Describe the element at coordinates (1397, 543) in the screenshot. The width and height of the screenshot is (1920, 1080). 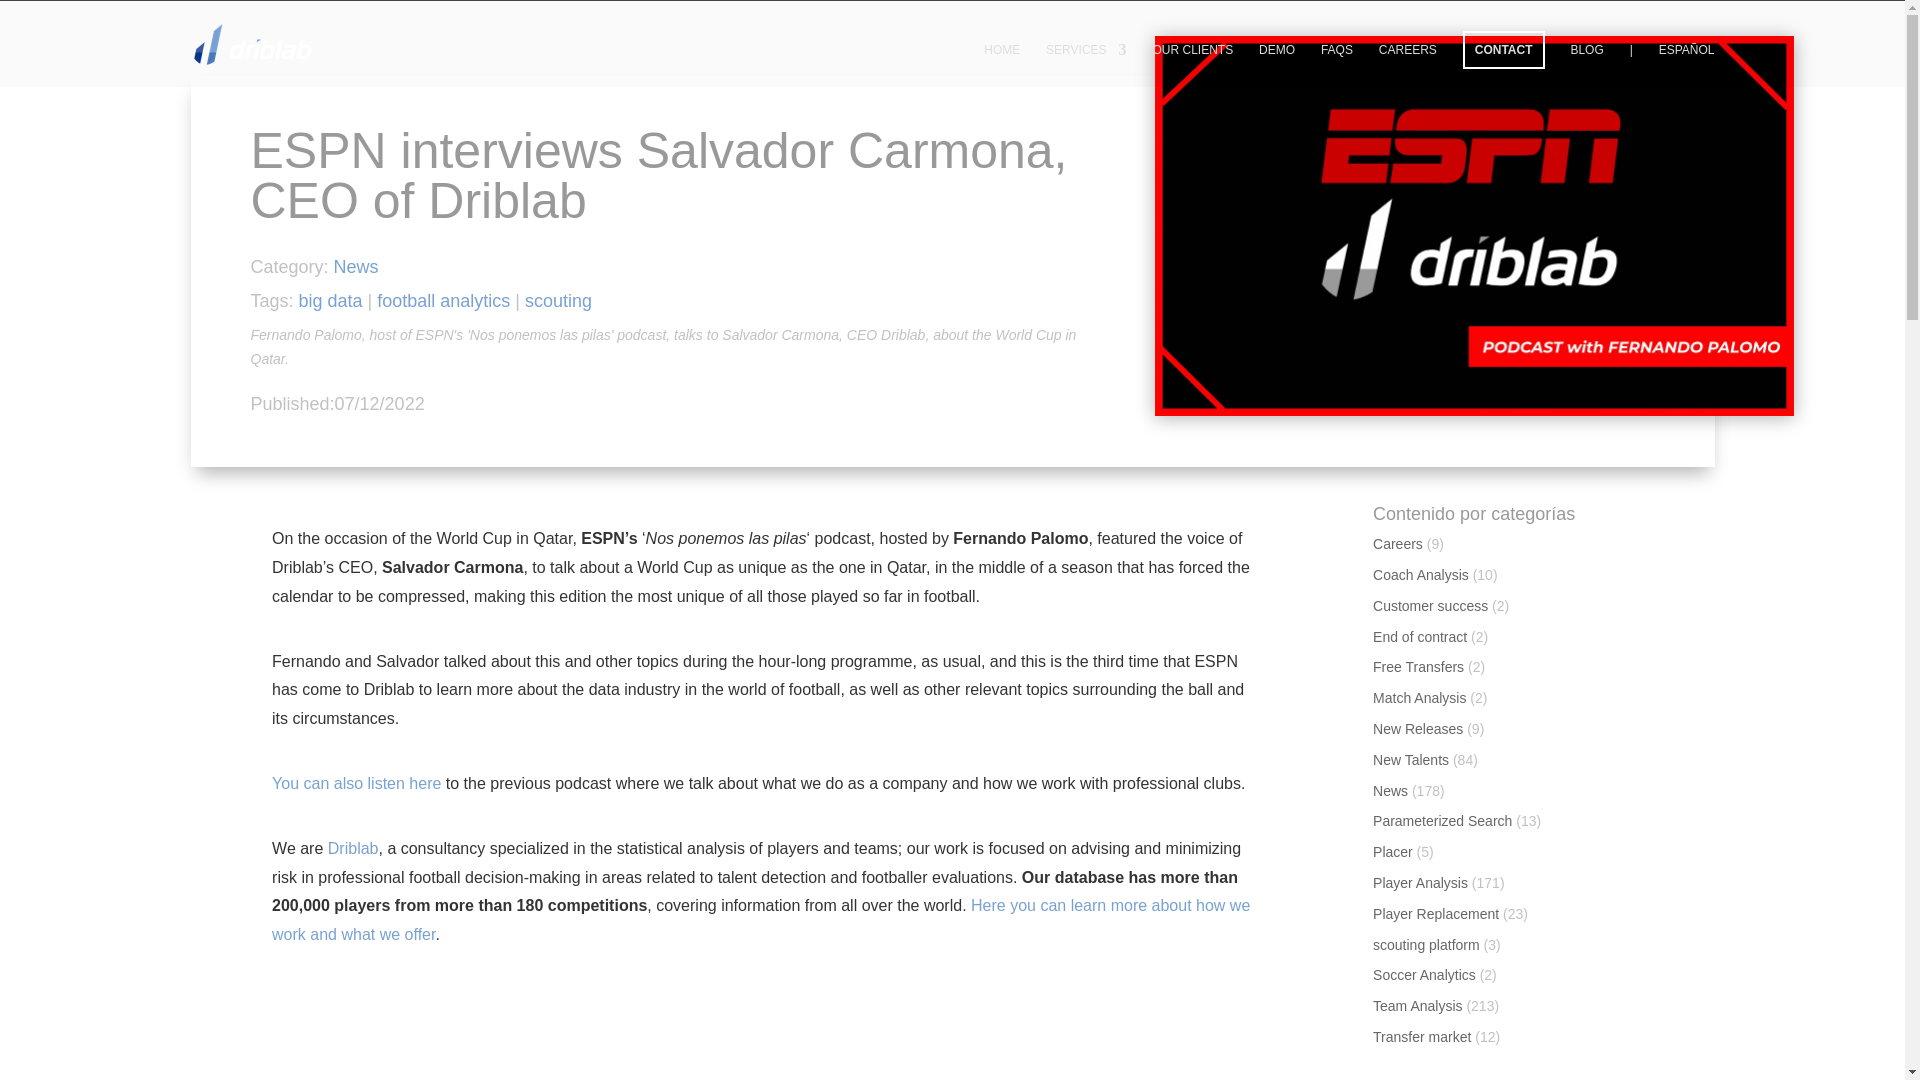
I see `Careers` at that location.